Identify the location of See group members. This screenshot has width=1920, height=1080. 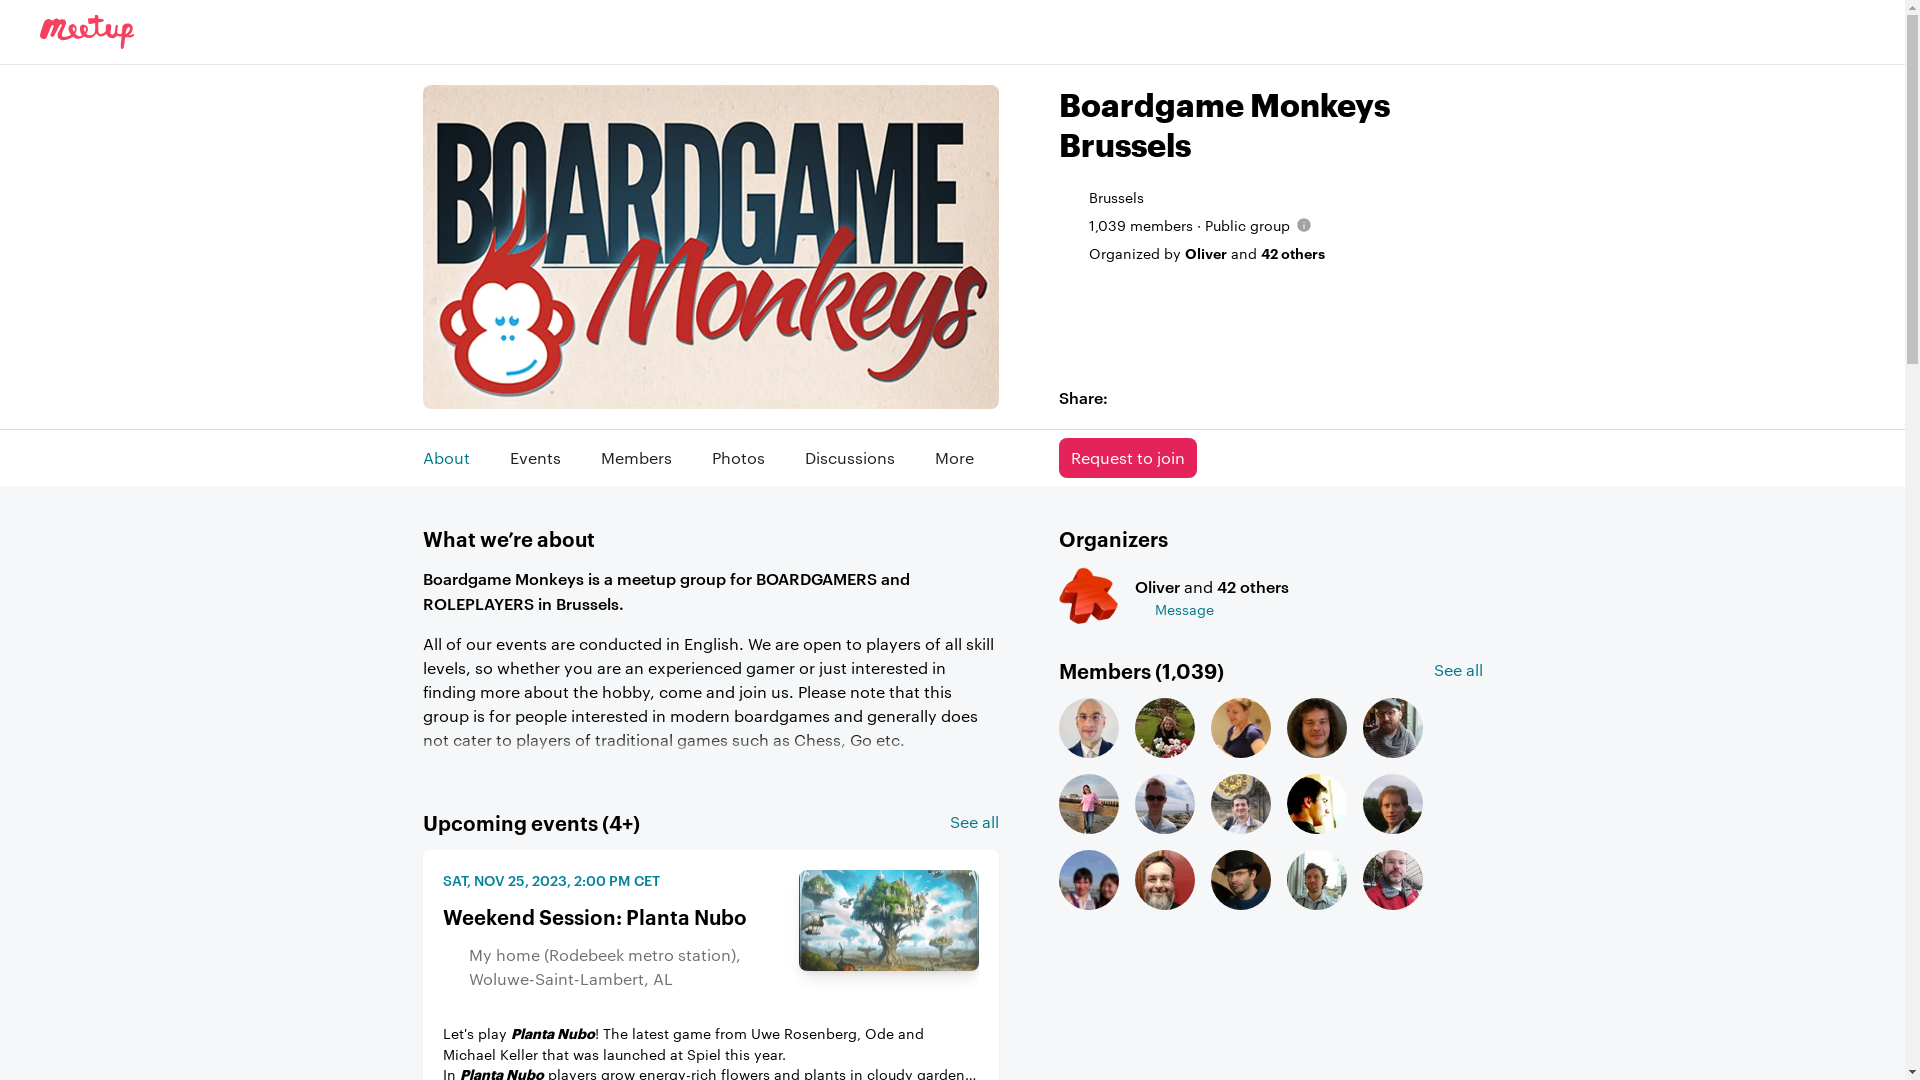
(1270, 808).